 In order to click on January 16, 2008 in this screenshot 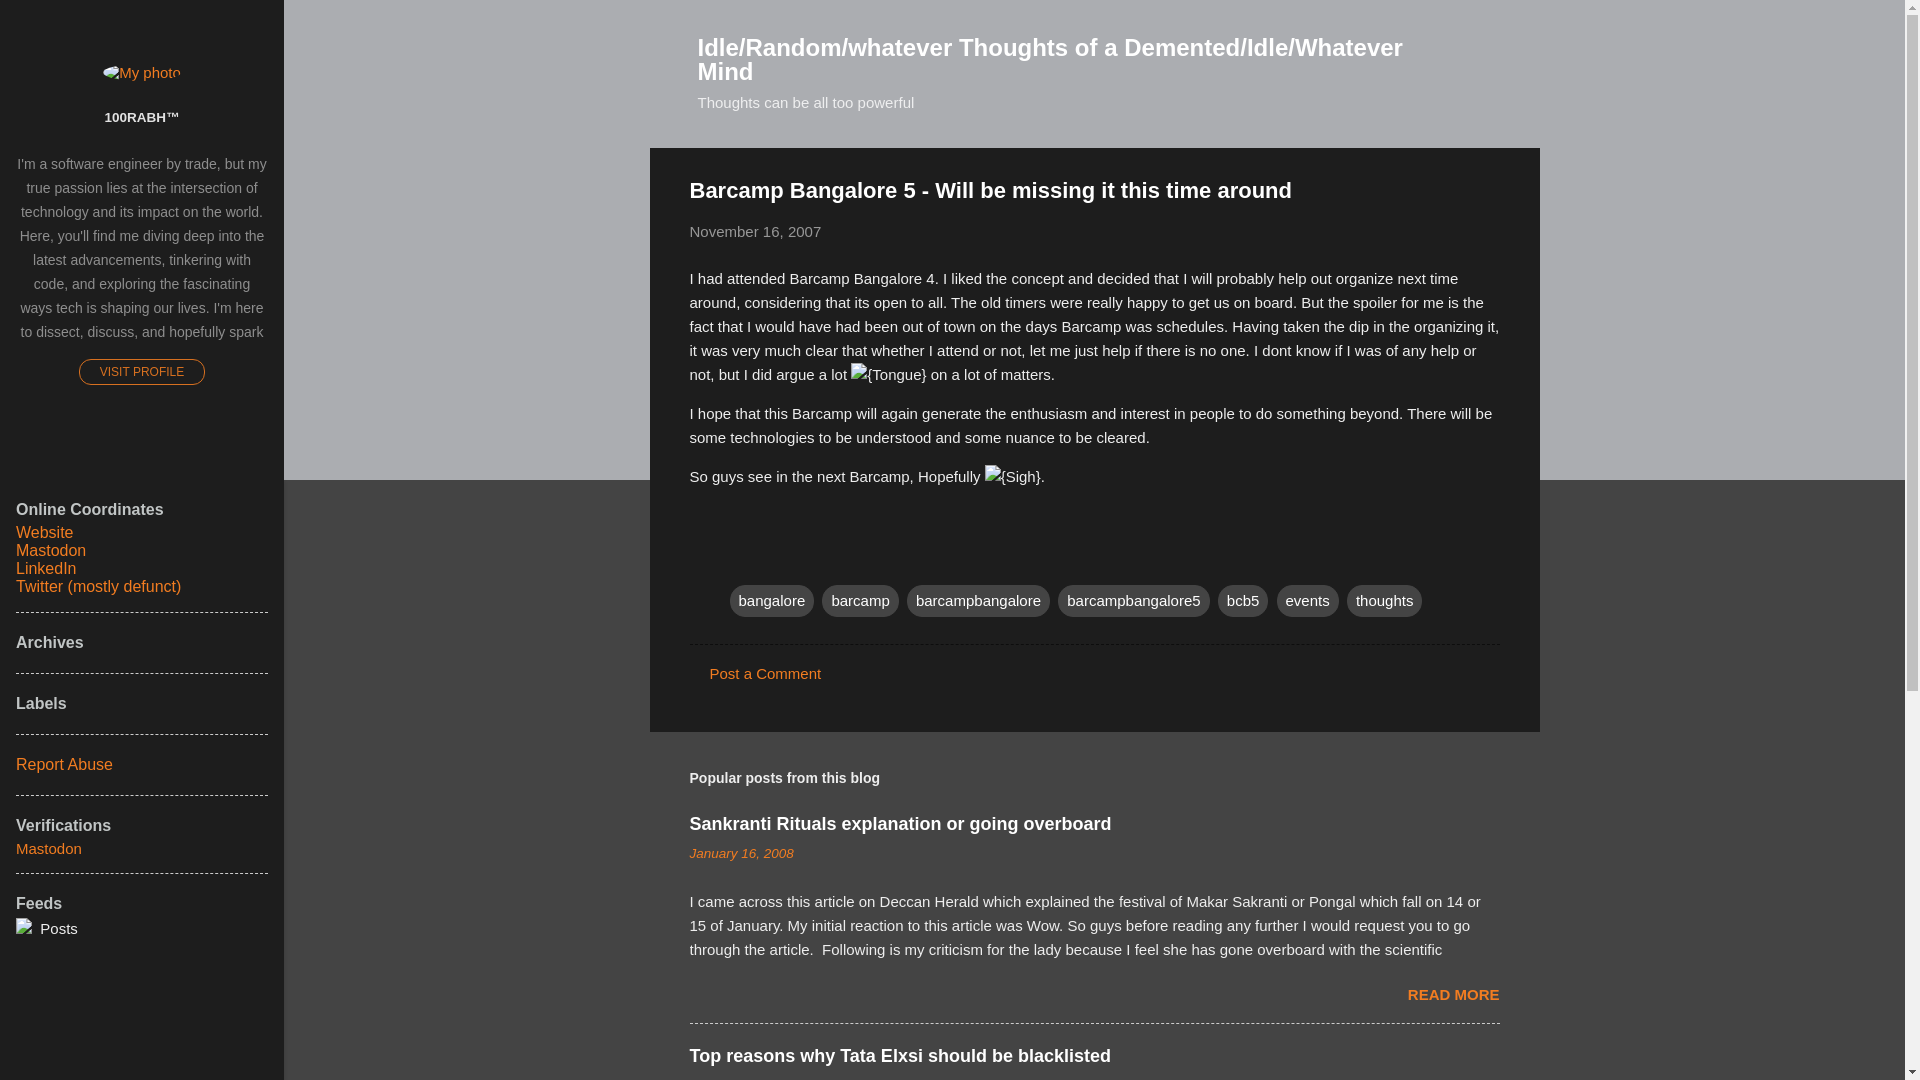, I will do `click(742, 852)`.